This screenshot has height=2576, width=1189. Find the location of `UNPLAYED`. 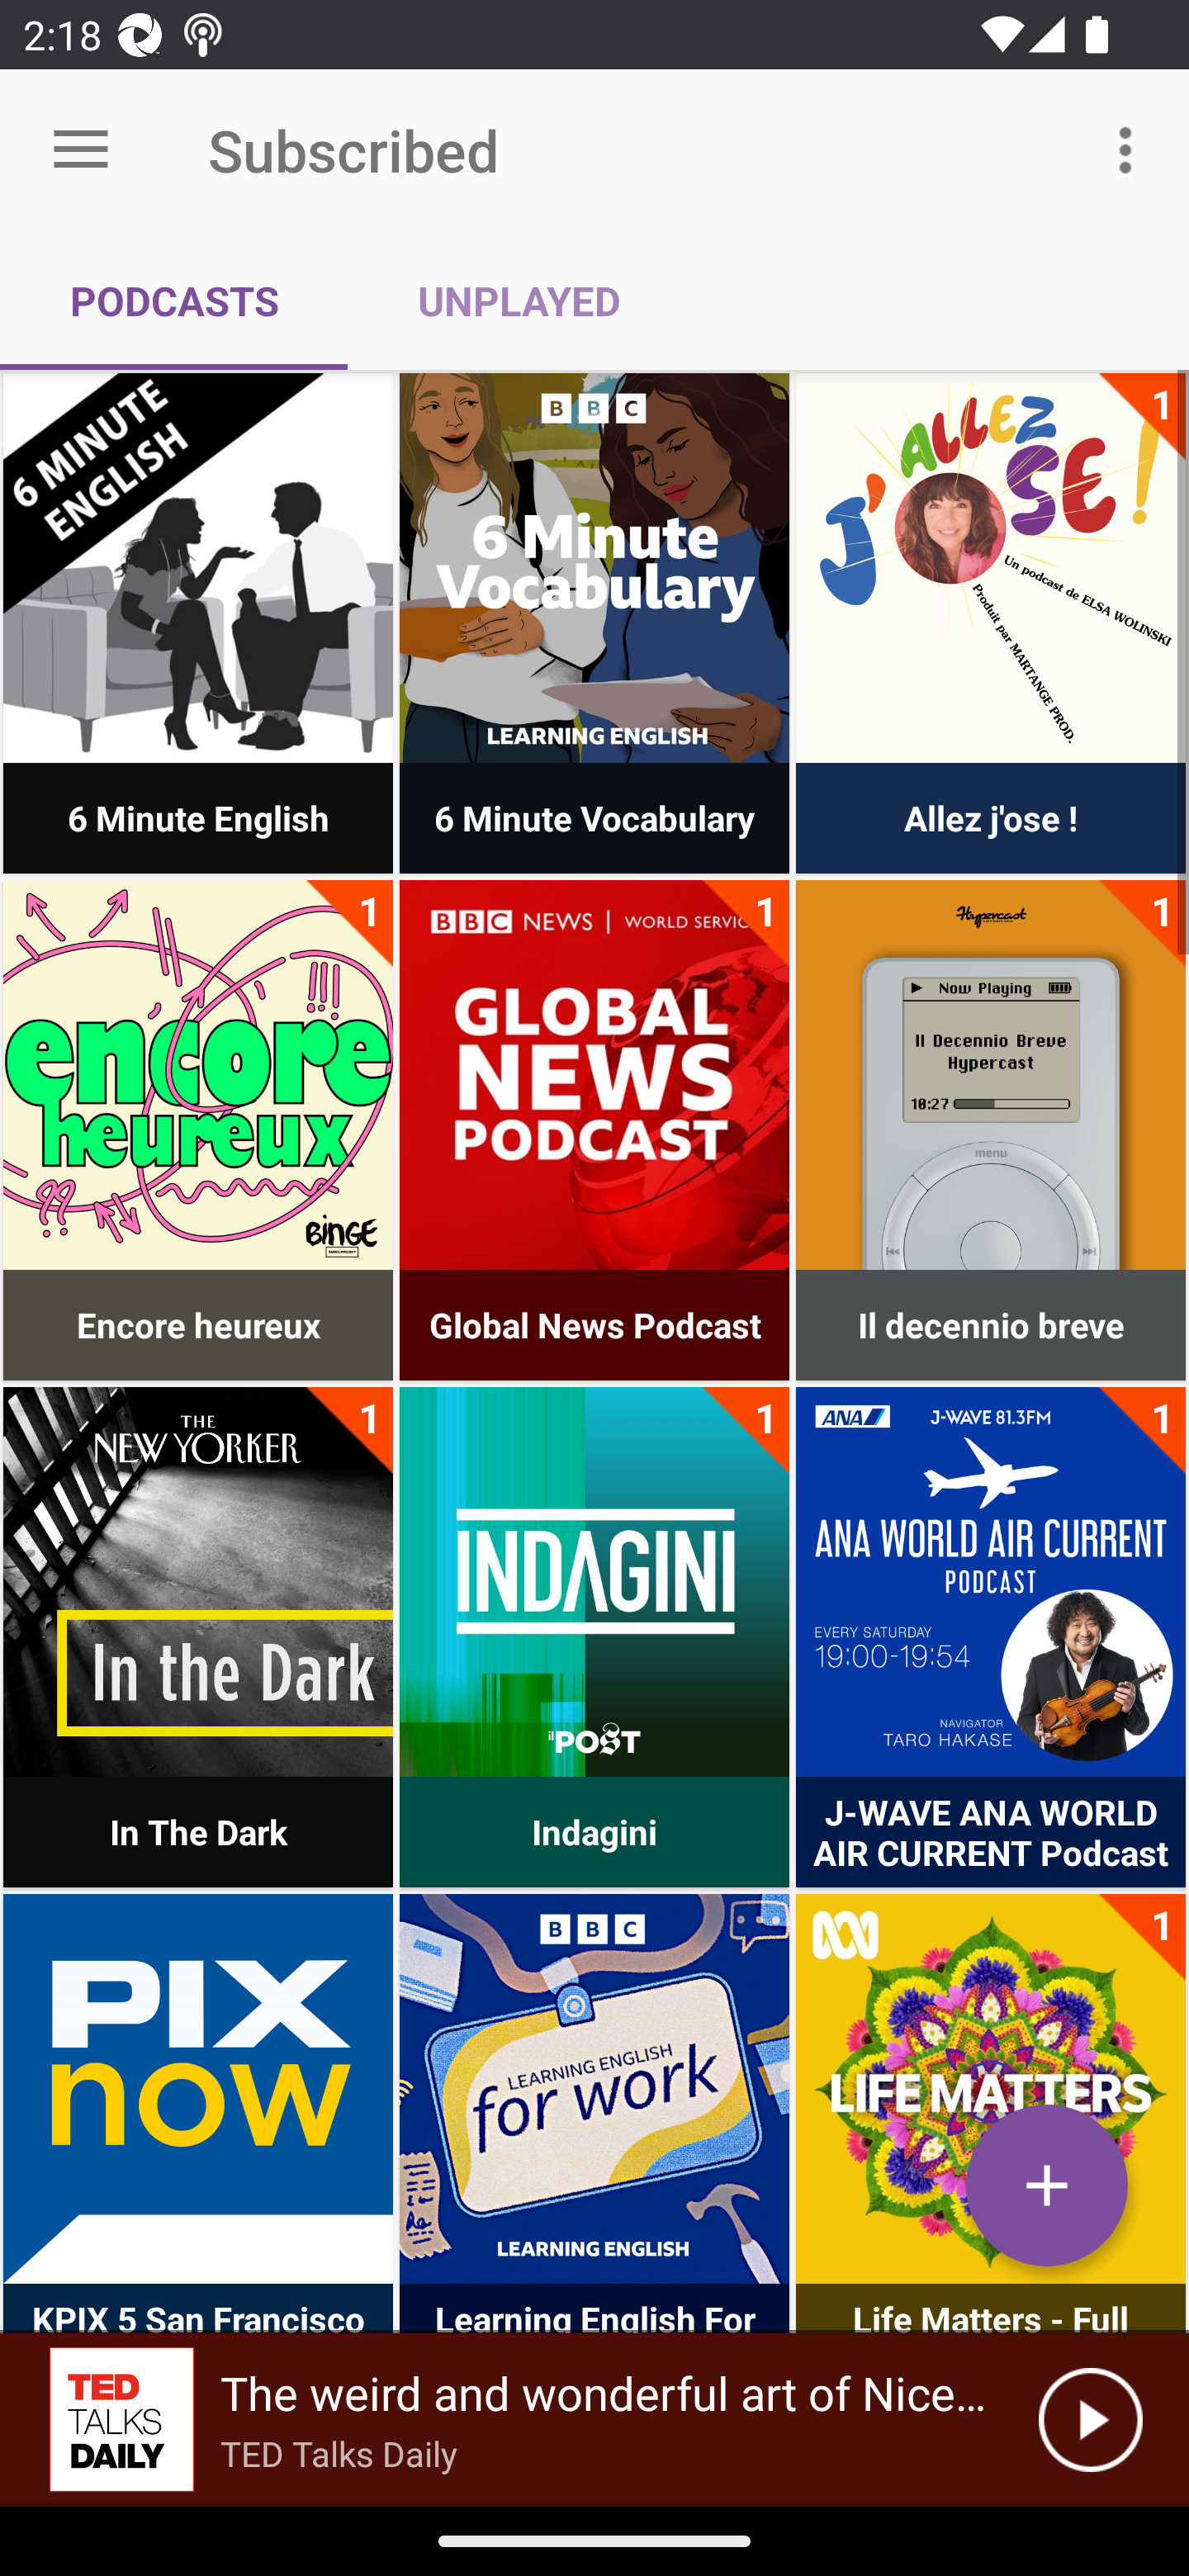

UNPLAYED is located at coordinates (519, 301).